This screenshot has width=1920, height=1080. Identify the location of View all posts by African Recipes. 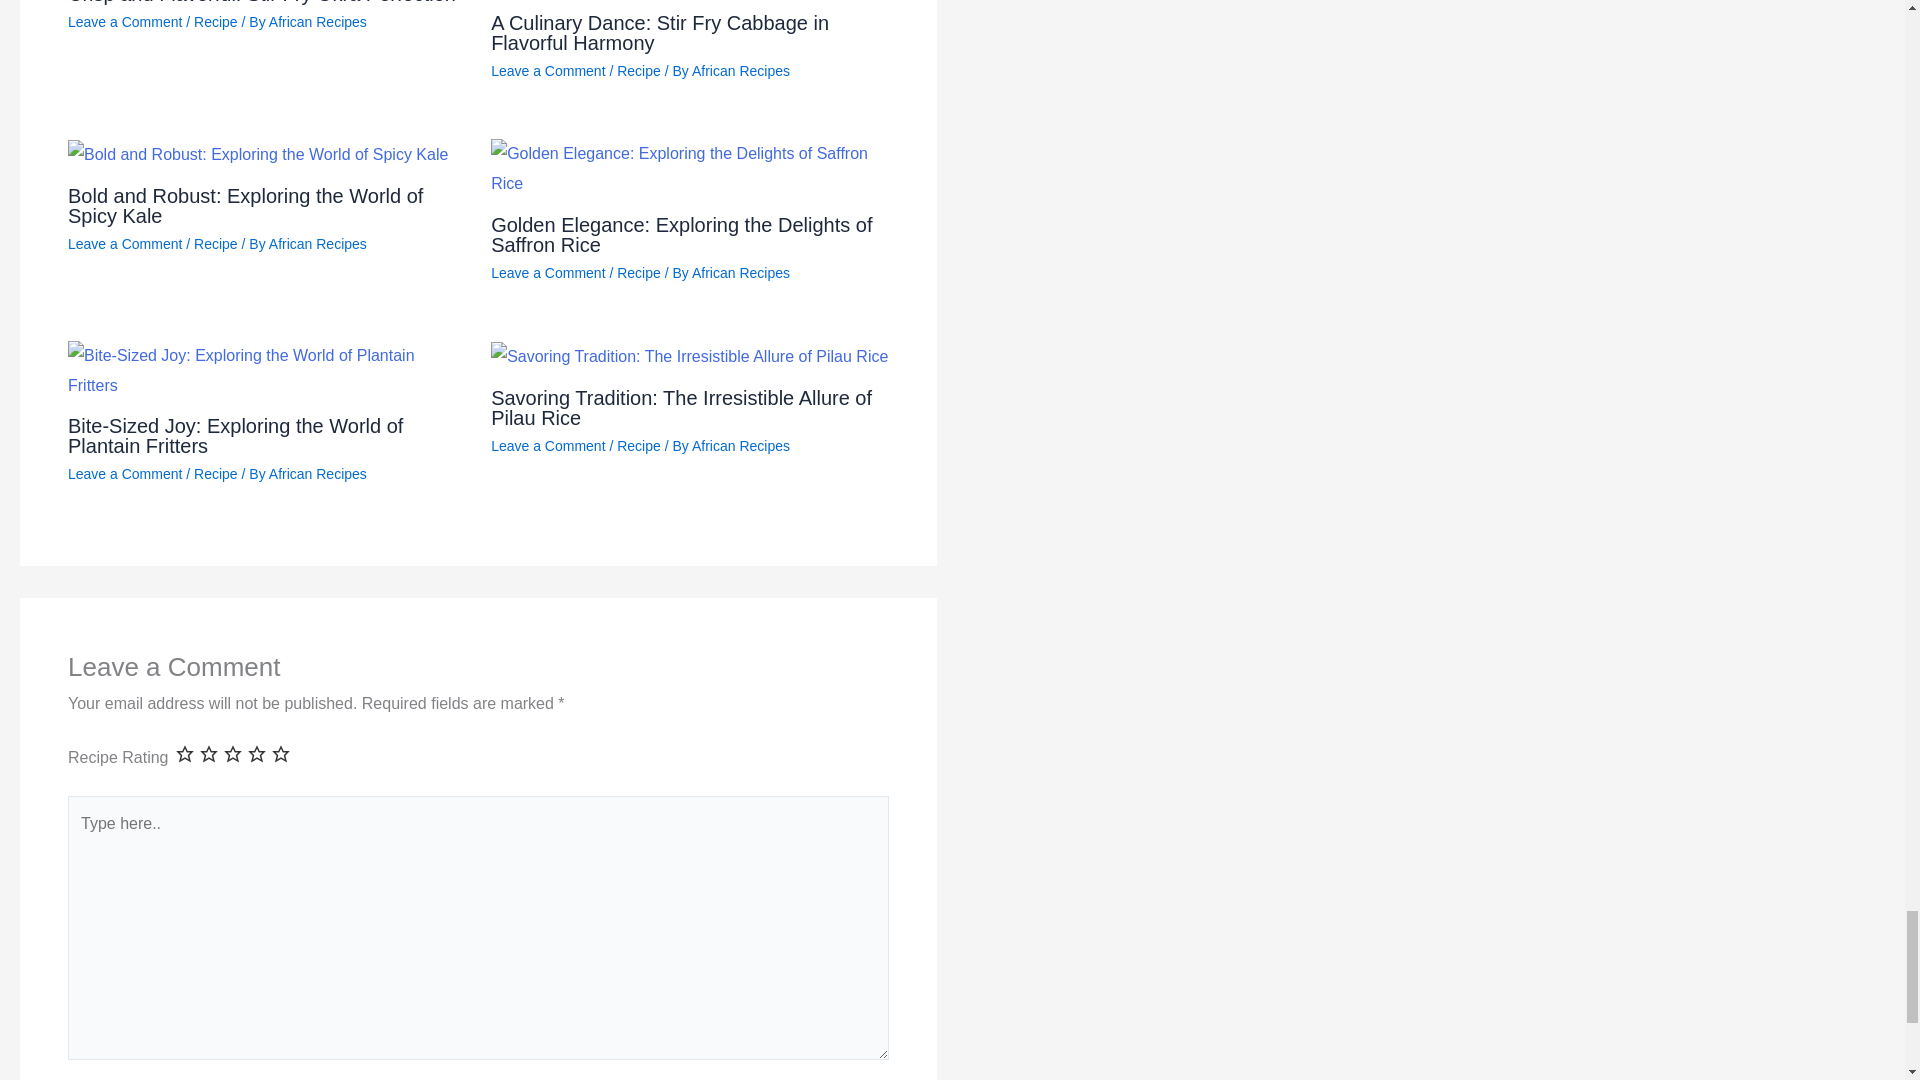
(317, 22).